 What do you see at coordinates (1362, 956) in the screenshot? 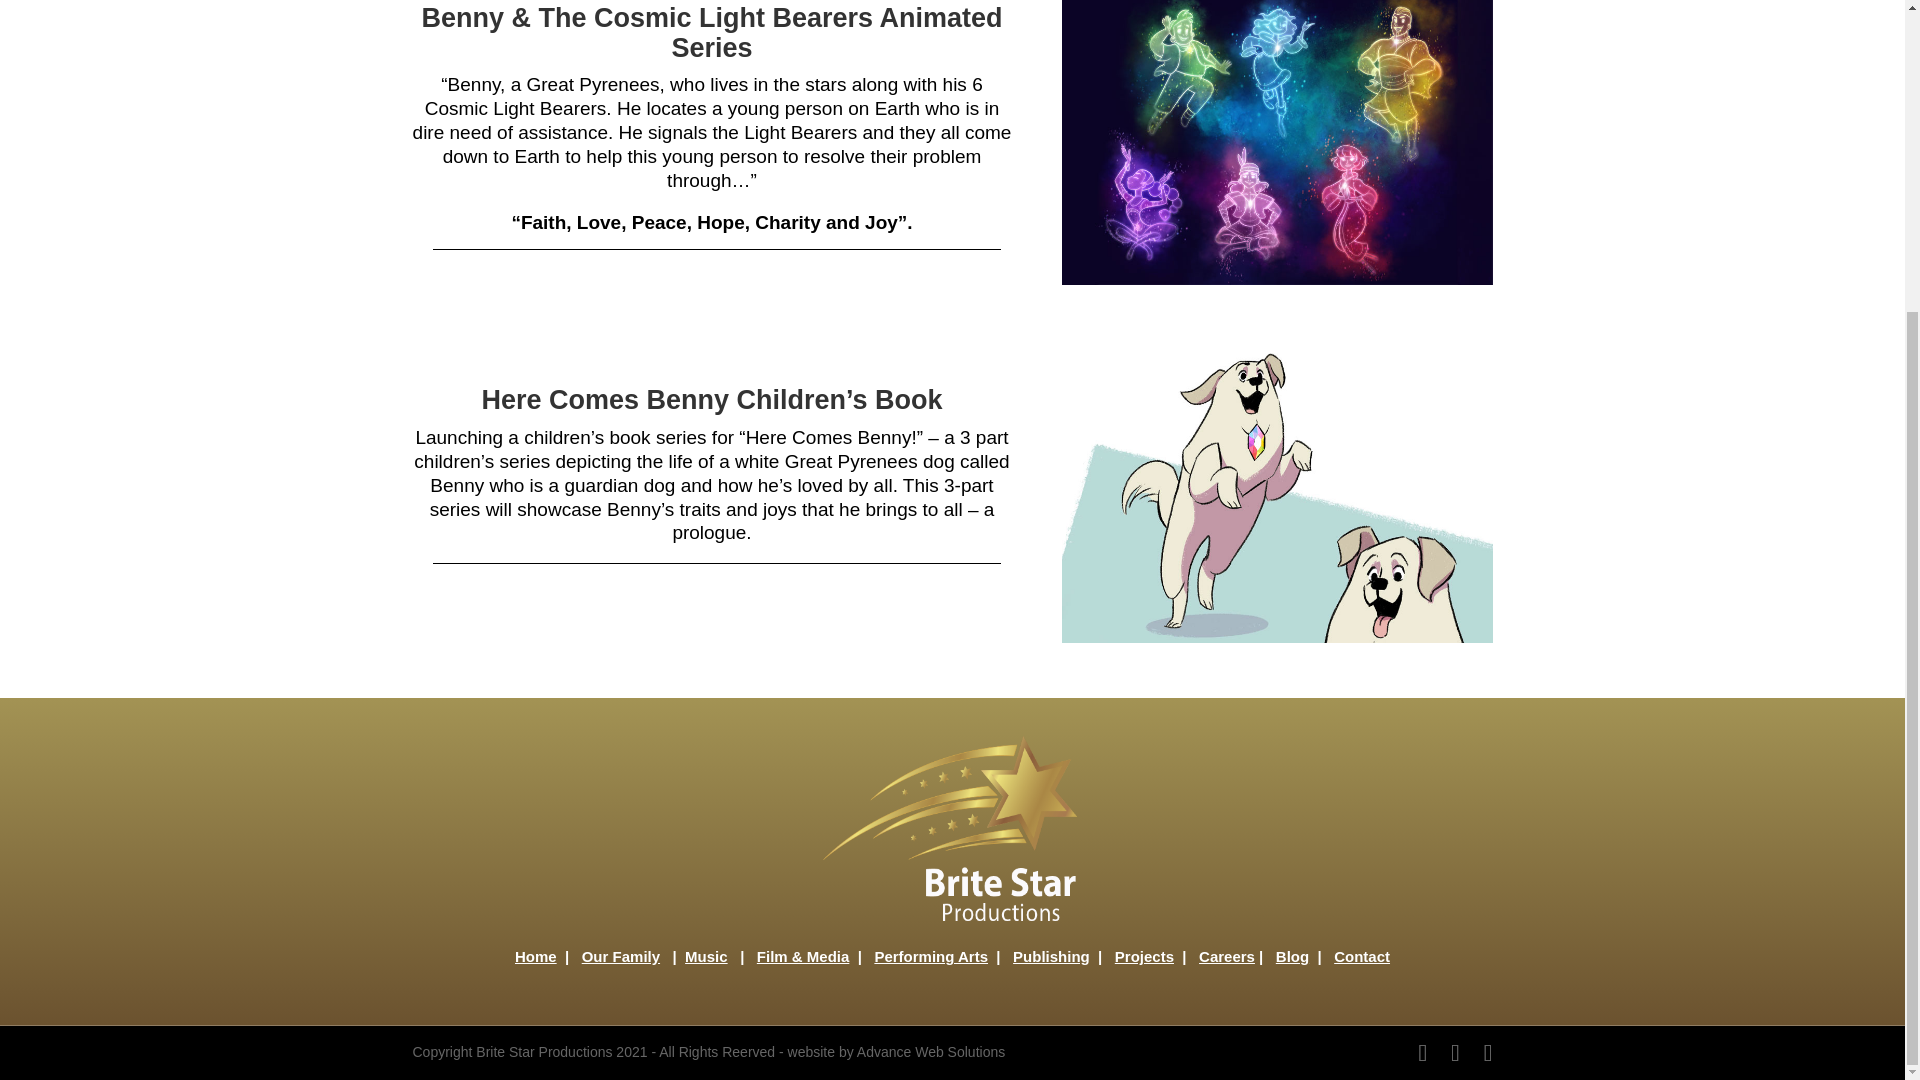
I see `Contact` at bounding box center [1362, 956].